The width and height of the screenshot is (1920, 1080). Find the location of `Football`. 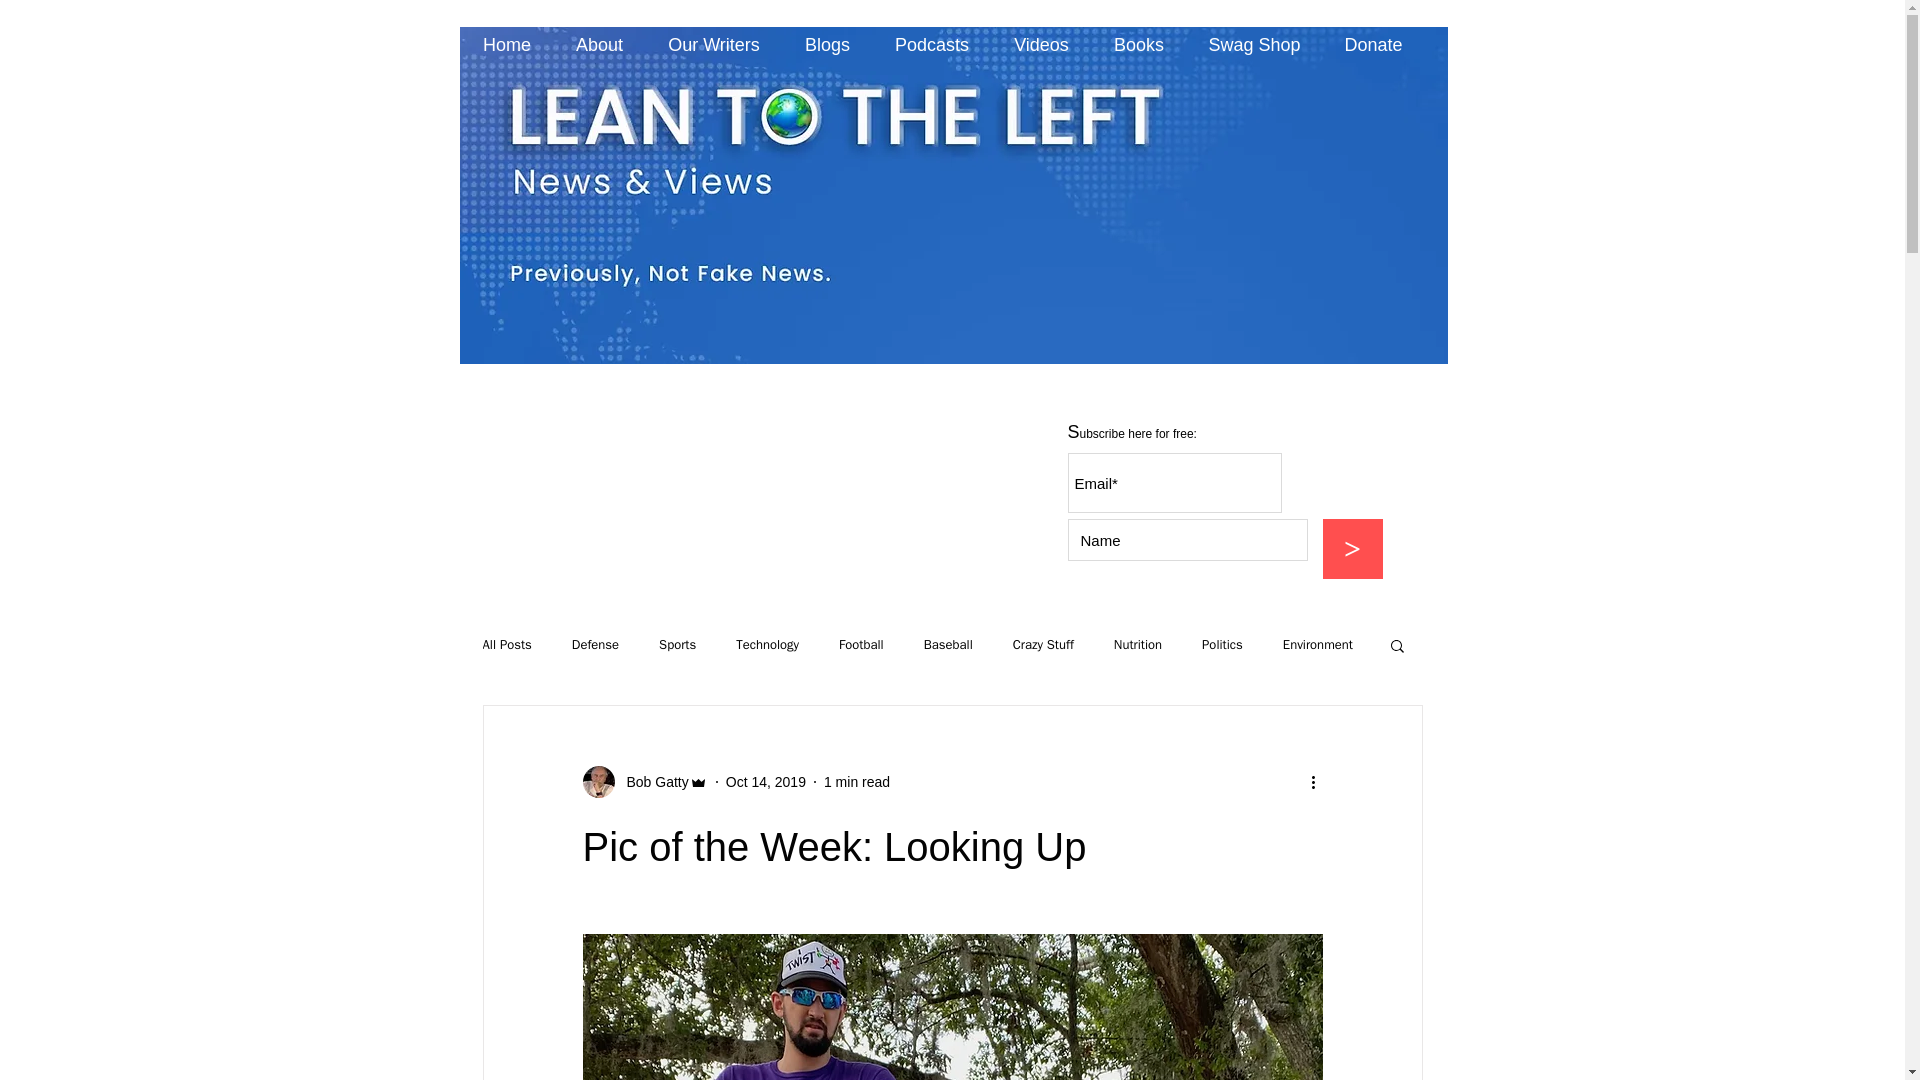

Football is located at coordinates (861, 645).